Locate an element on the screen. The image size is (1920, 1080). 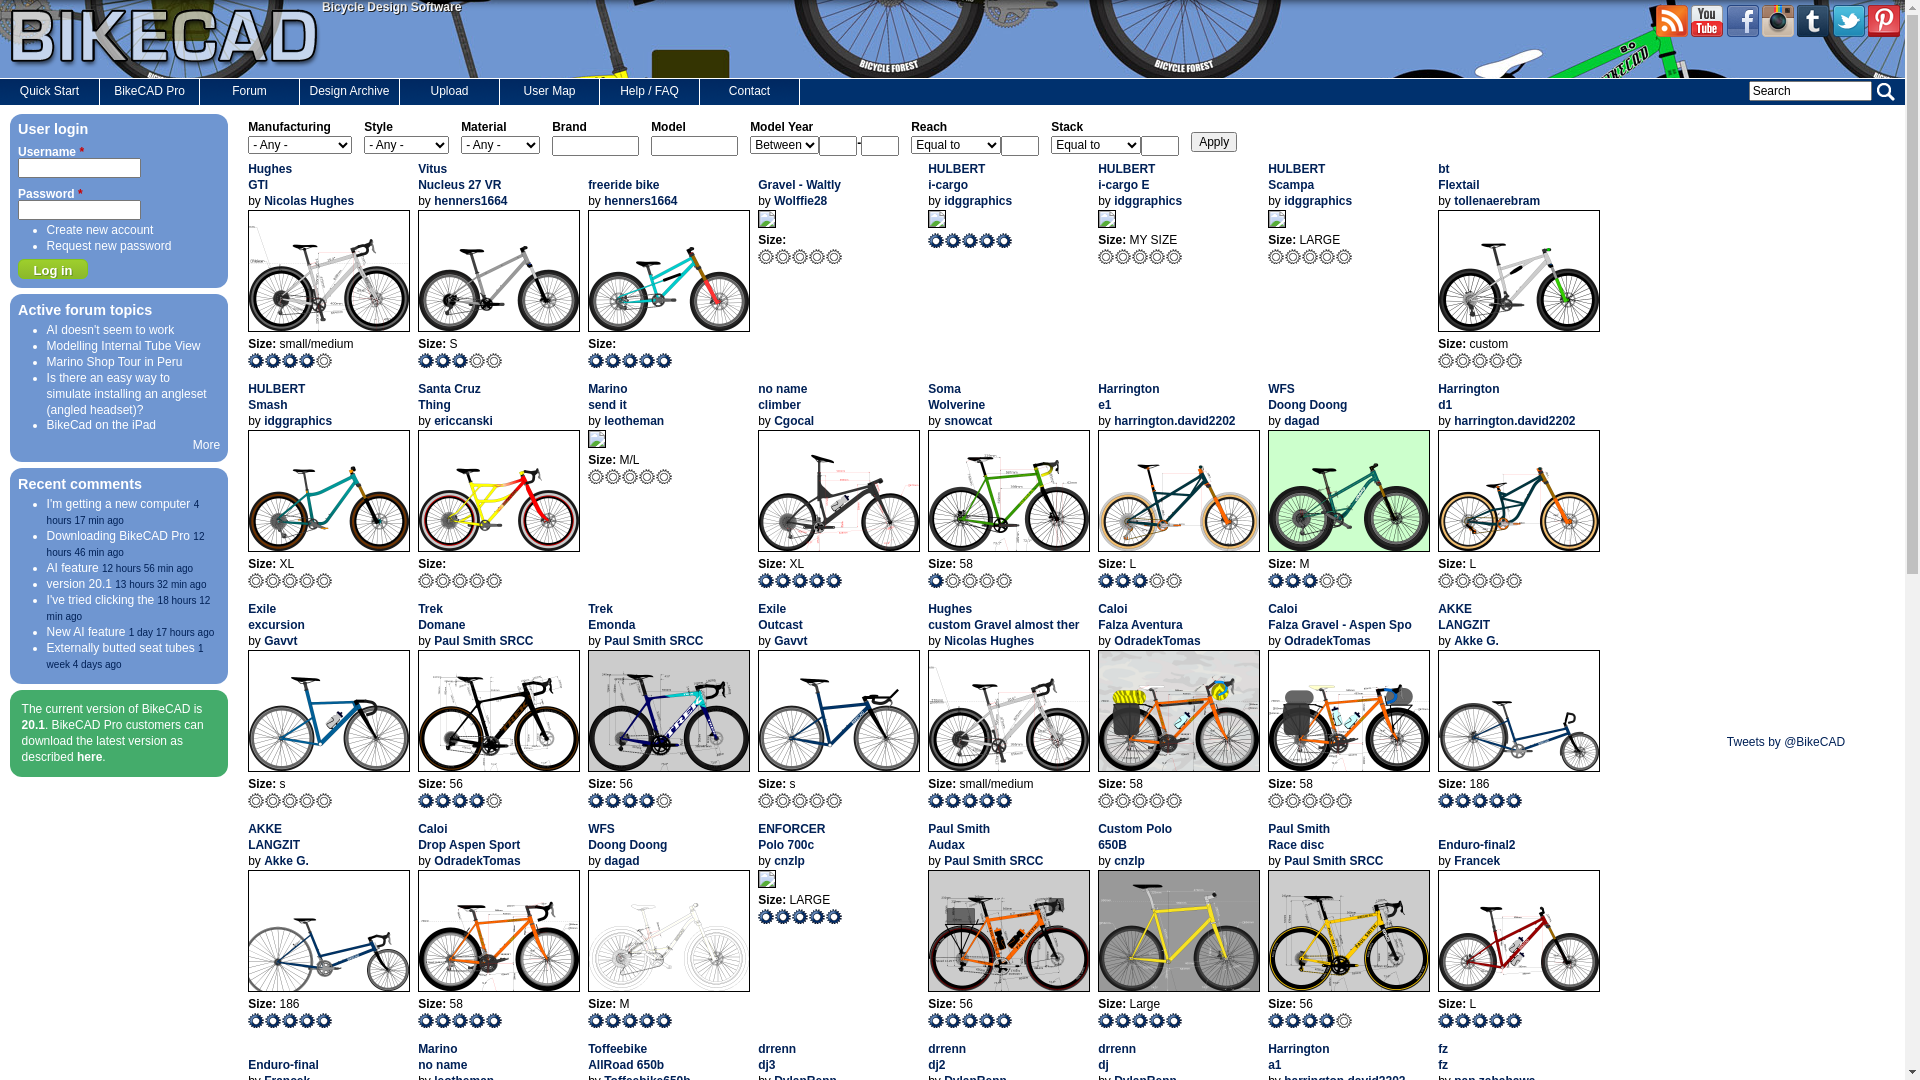
Give climber 4/5 is located at coordinates (818, 580).